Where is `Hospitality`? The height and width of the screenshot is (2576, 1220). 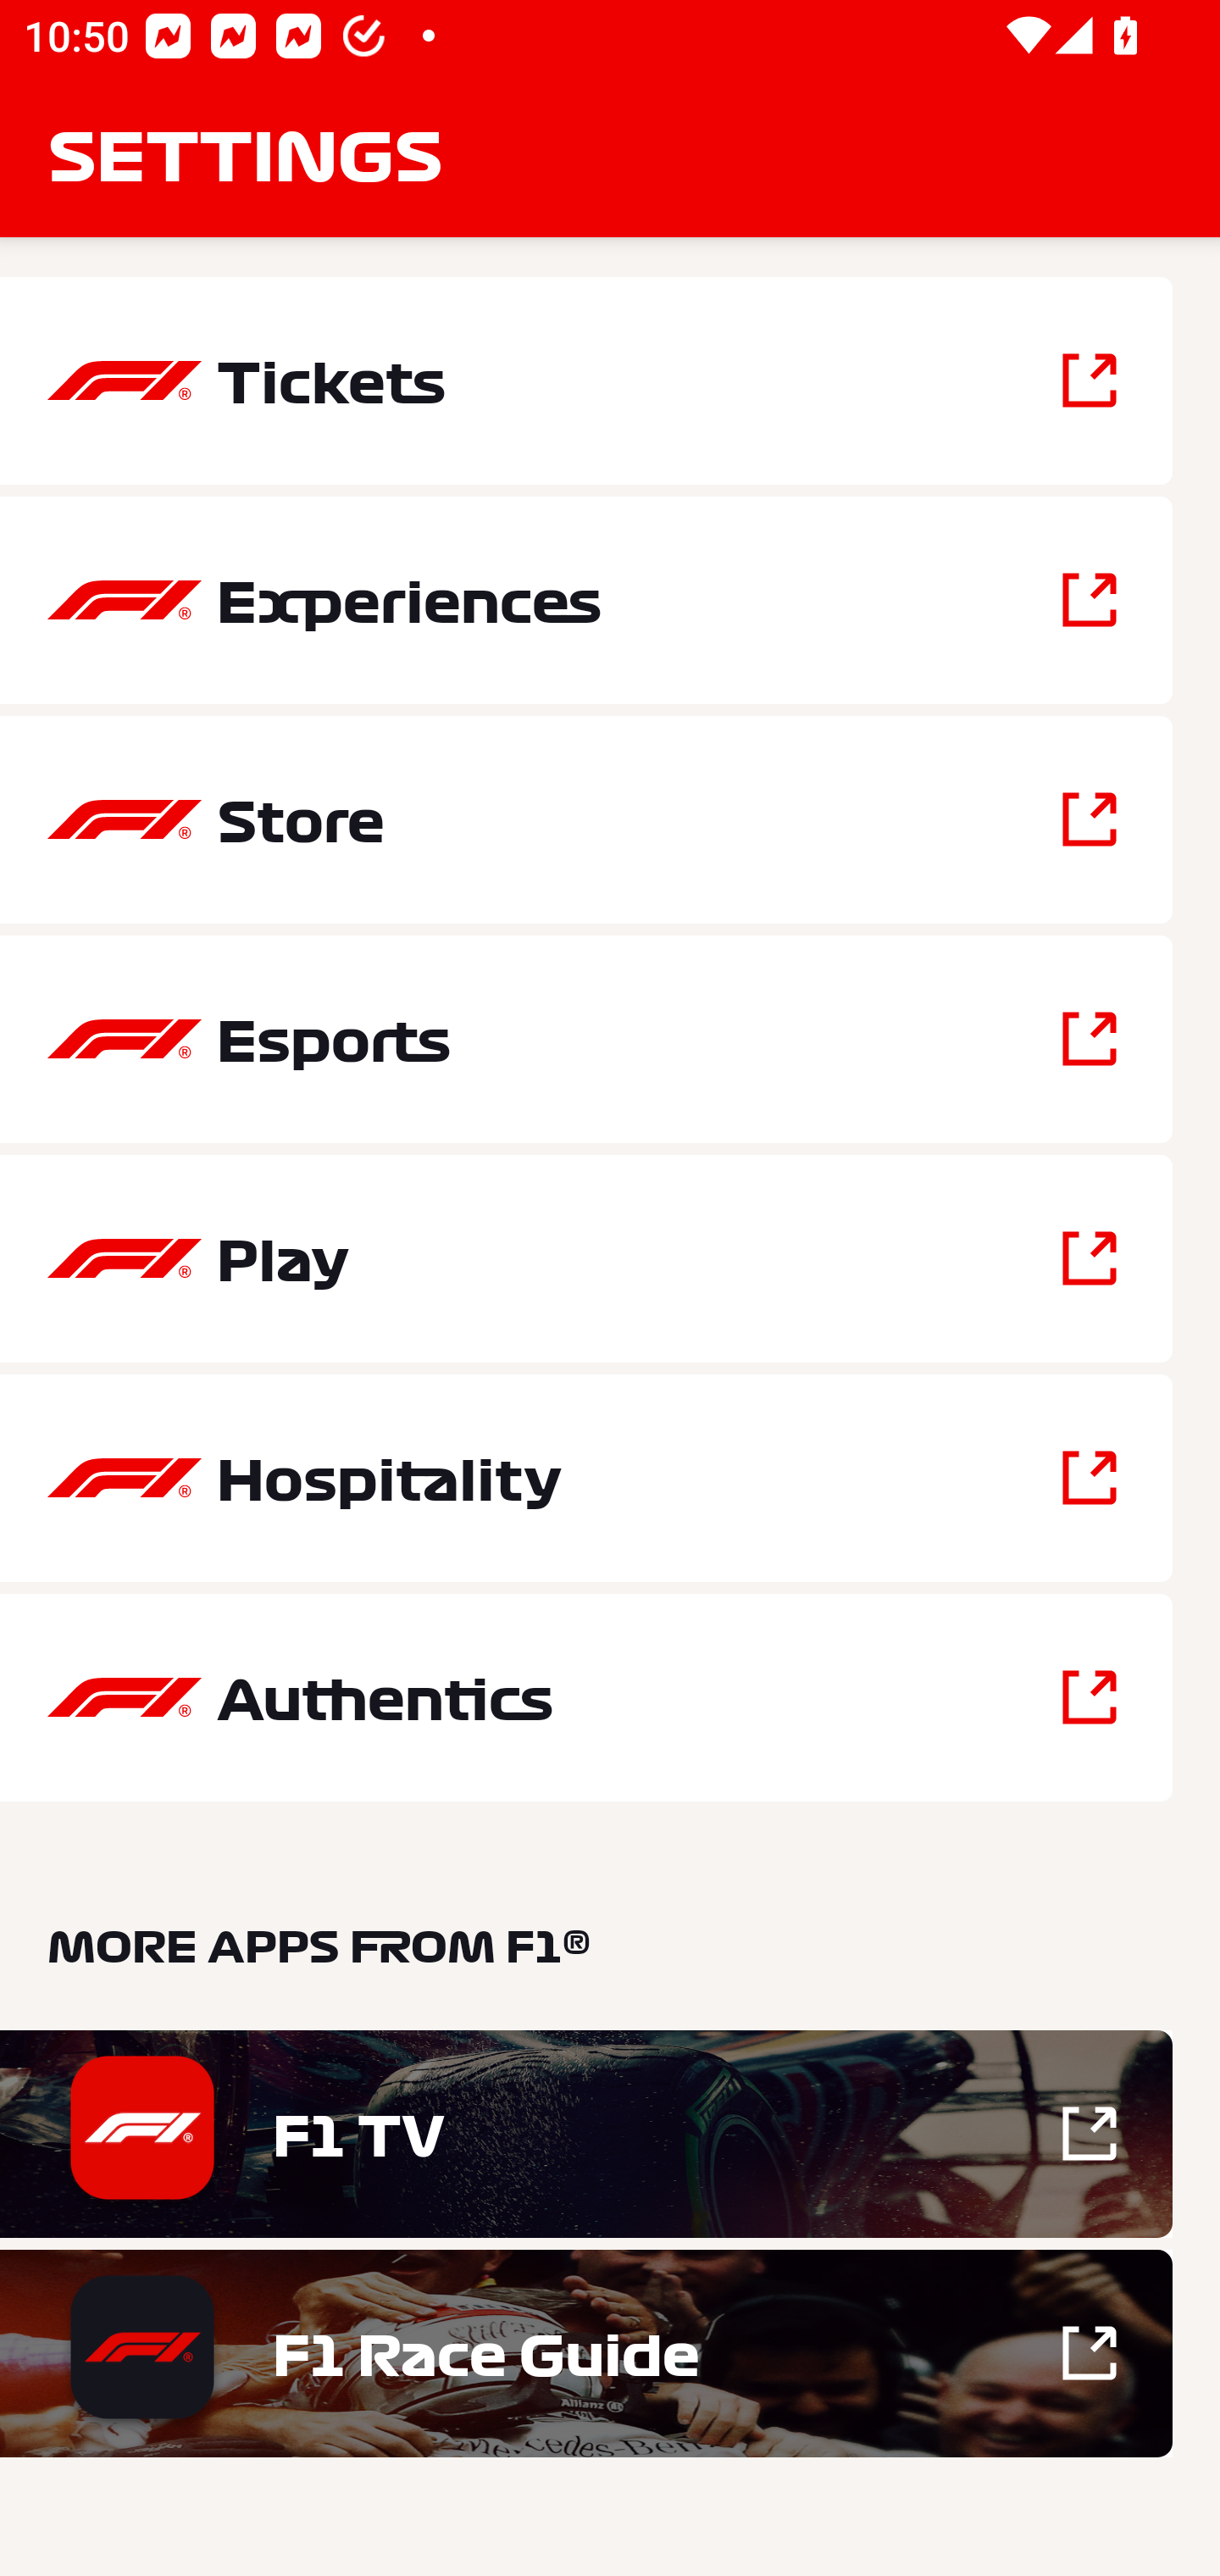 Hospitality is located at coordinates (586, 1478).